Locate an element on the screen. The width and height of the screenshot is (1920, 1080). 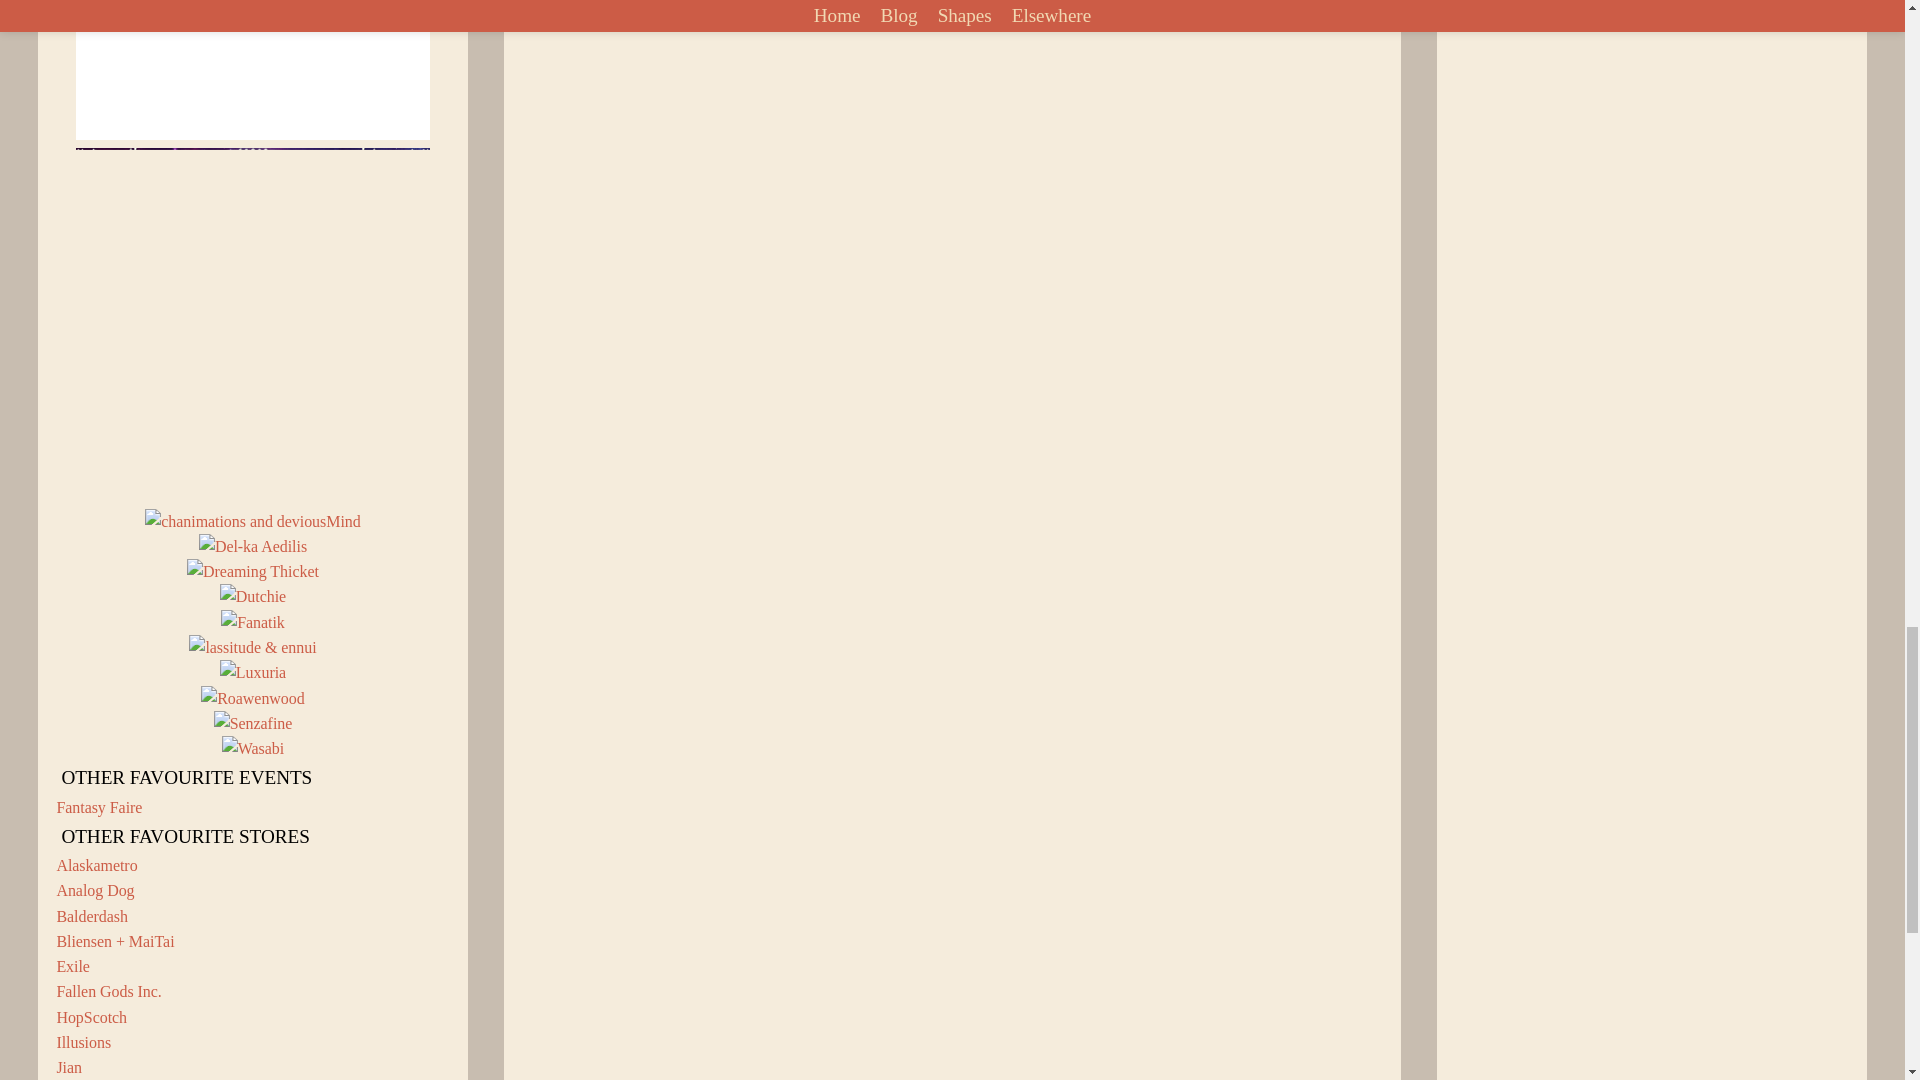
Fanatik is located at coordinates (252, 622).